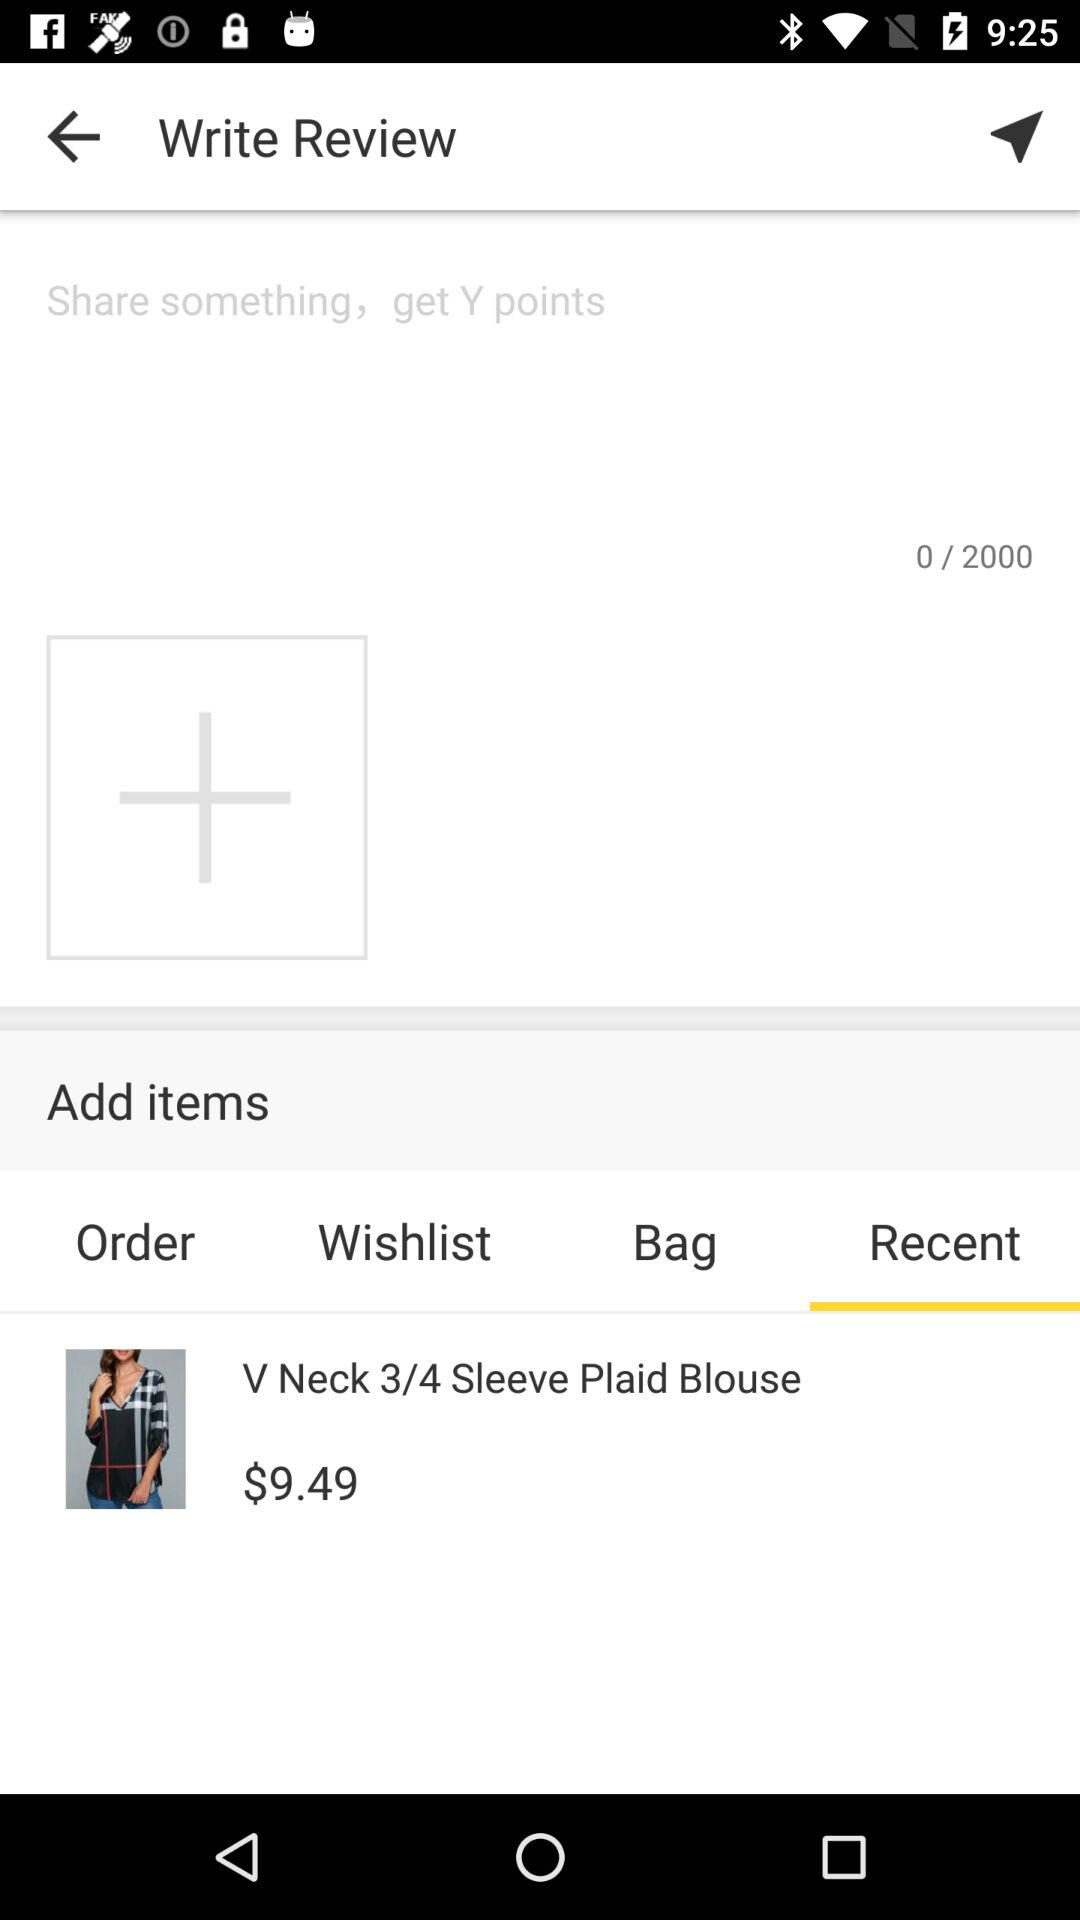  What do you see at coordinates (300, 1479) in the screenshot?
I see `select the item below v neck 3 icon` at bounding box center [300, 1479].